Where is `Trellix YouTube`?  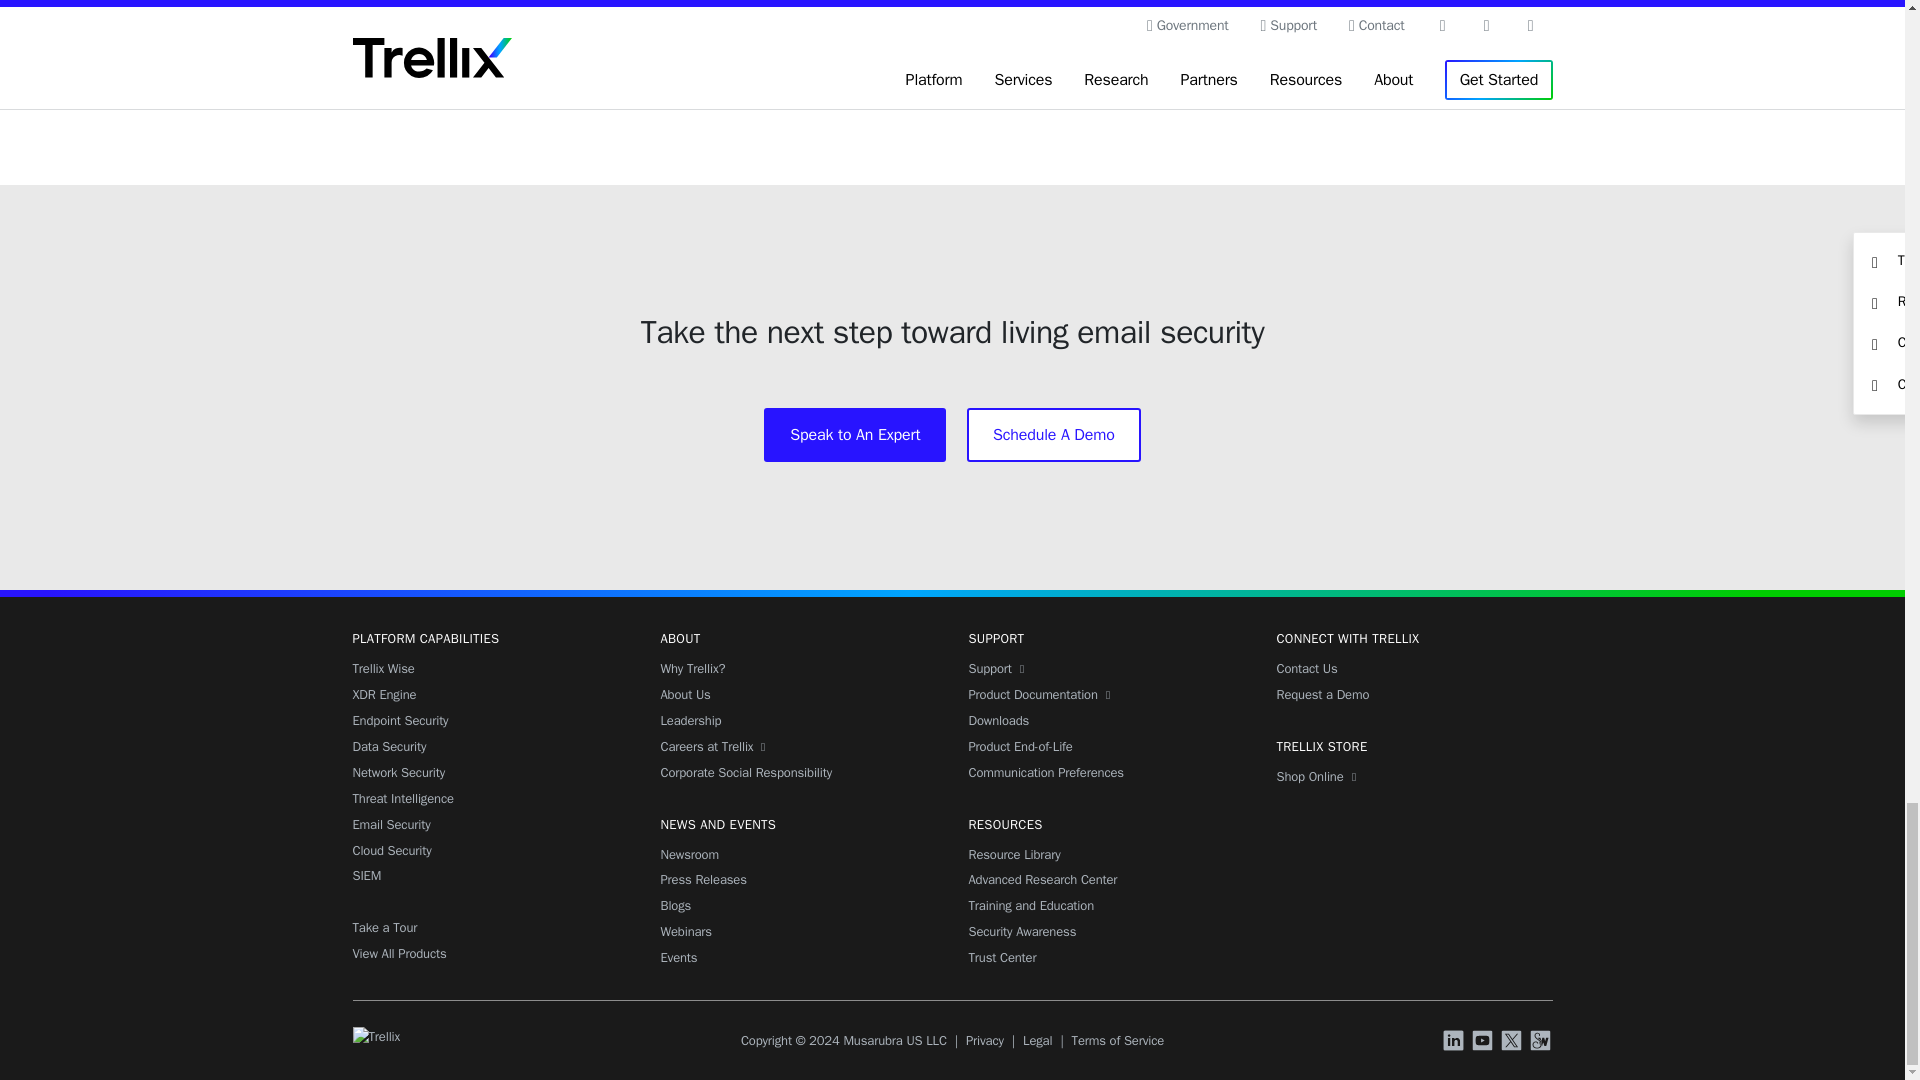
Trellix YouTube is located at coordinates (1484, 1042).